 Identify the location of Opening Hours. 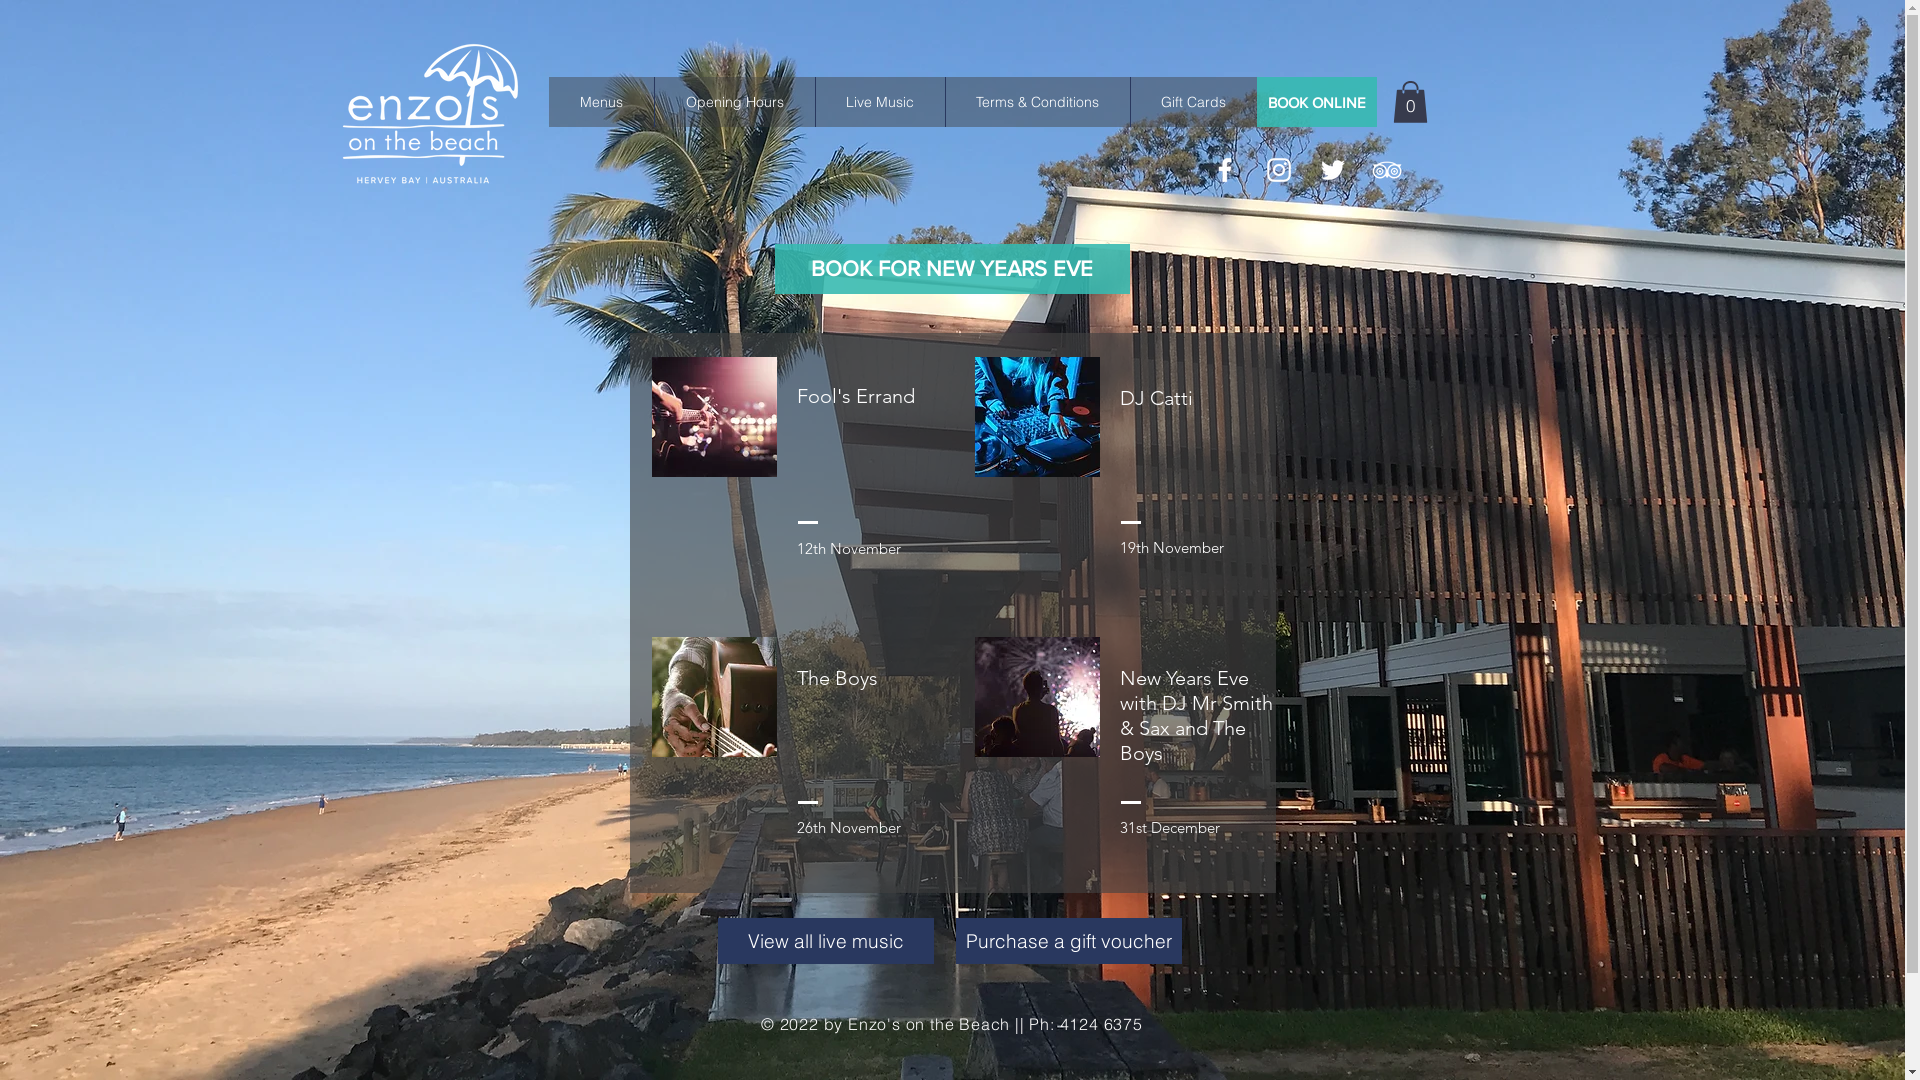
(734, 102).